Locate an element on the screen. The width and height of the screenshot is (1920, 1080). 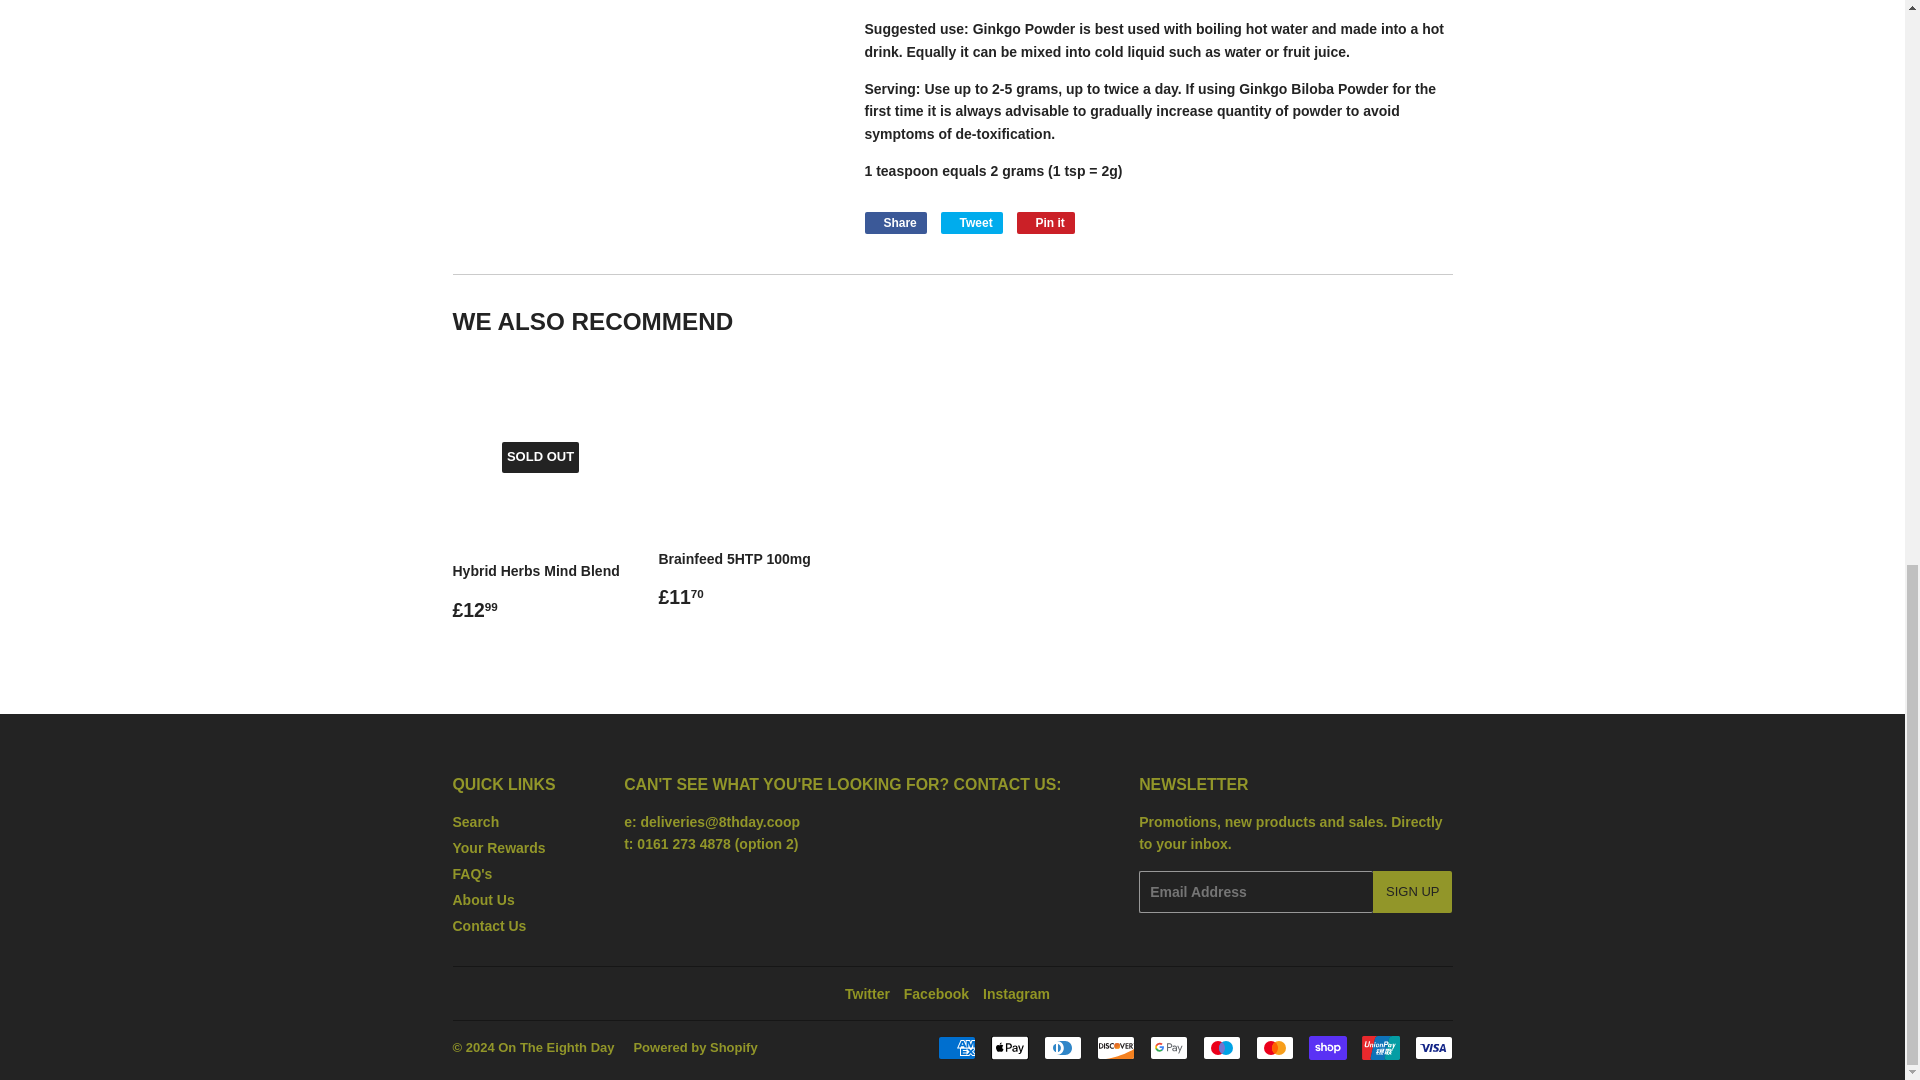
Diners Club is located at coordinates (1063, 1047).